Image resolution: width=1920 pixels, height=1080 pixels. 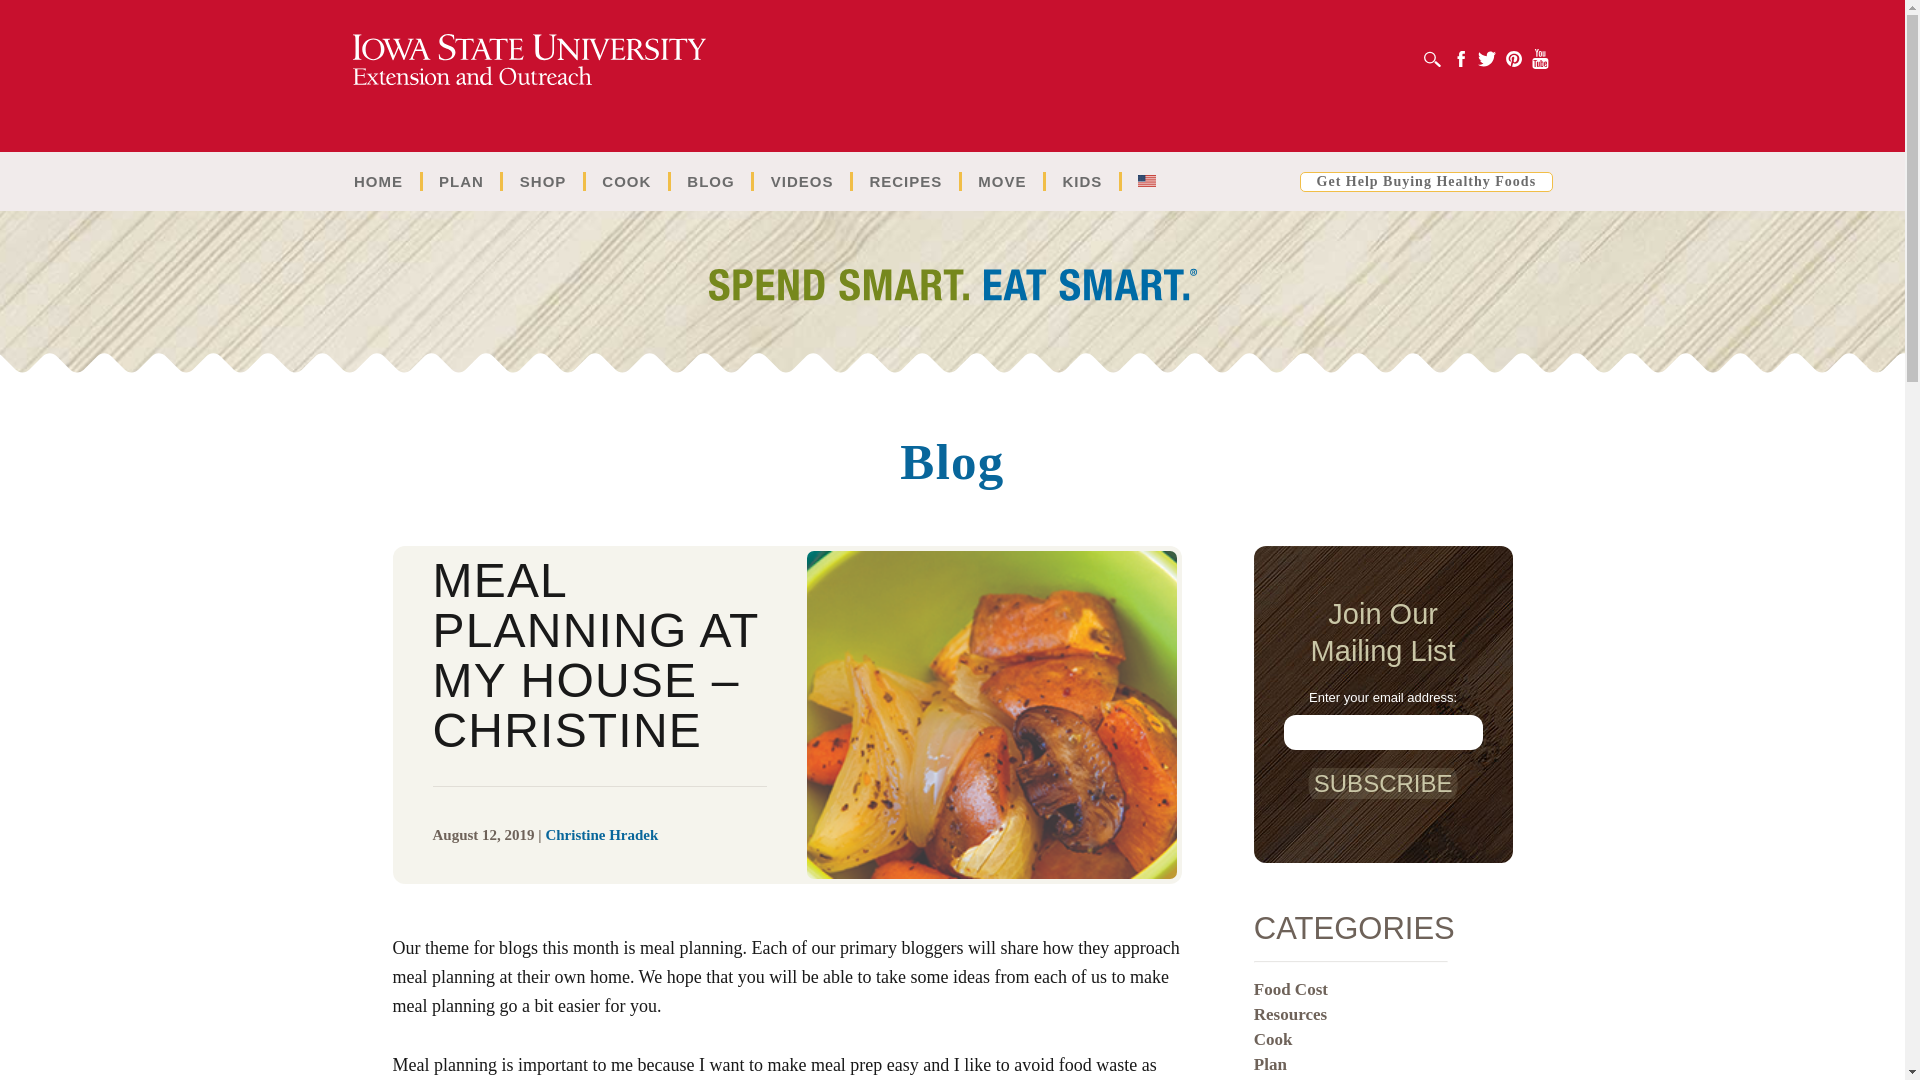 I want to click on OPEN SEARCH BOX, so click(x=1432, y=59).